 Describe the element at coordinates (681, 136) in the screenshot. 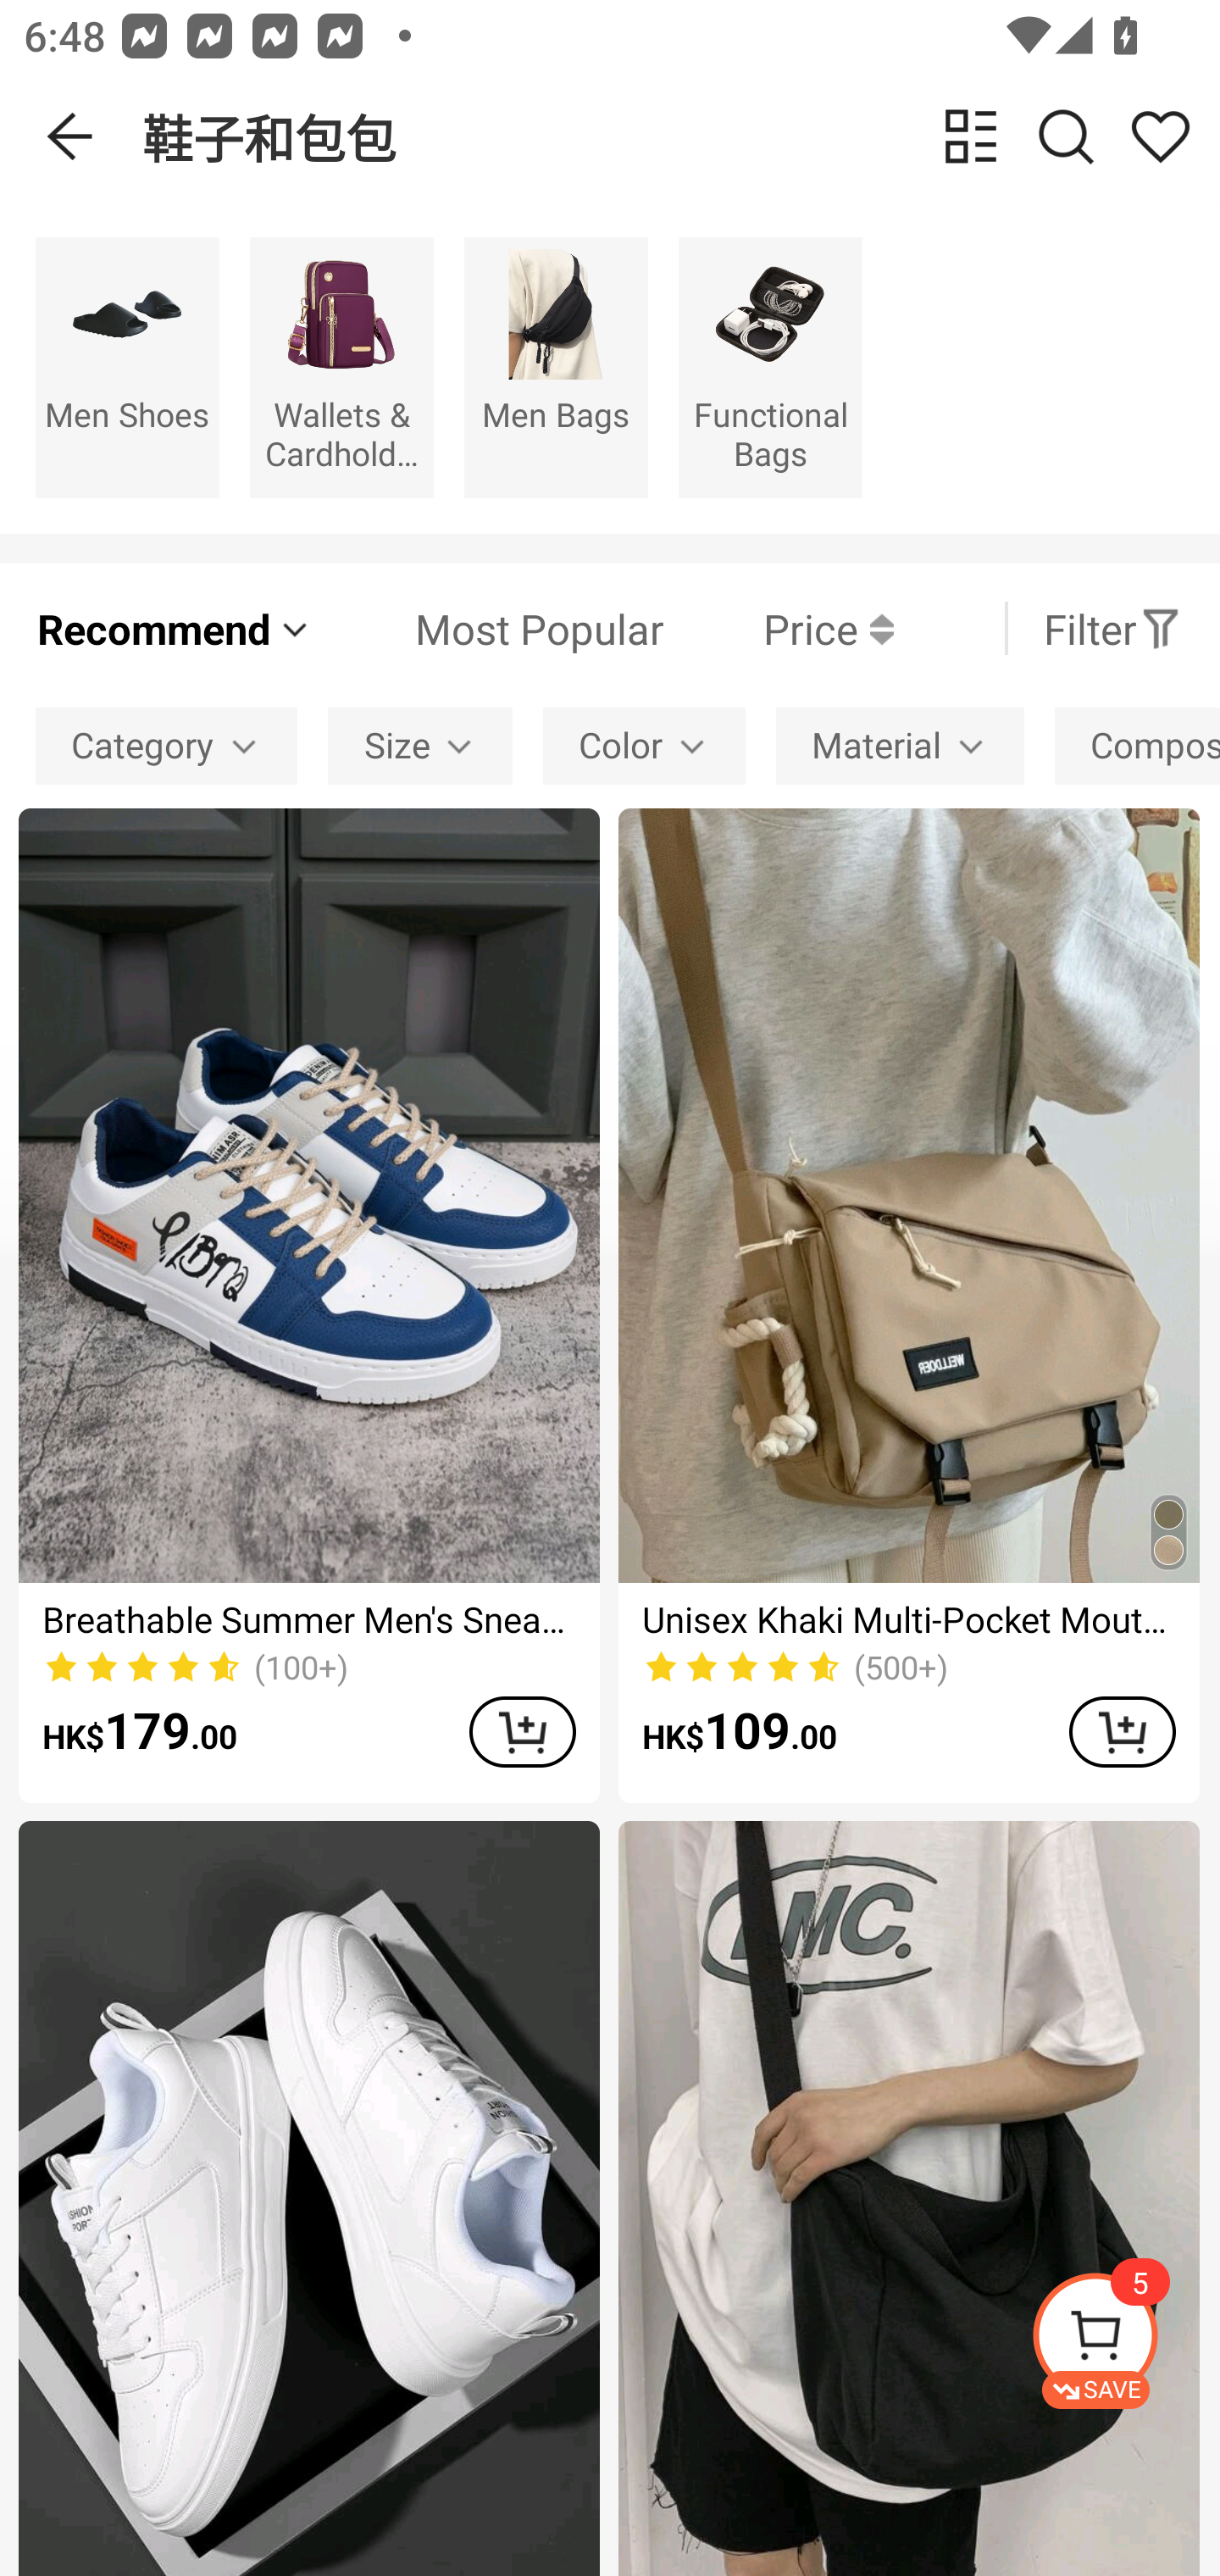

I see `鞋子和包包 change view Search Share` at that location.